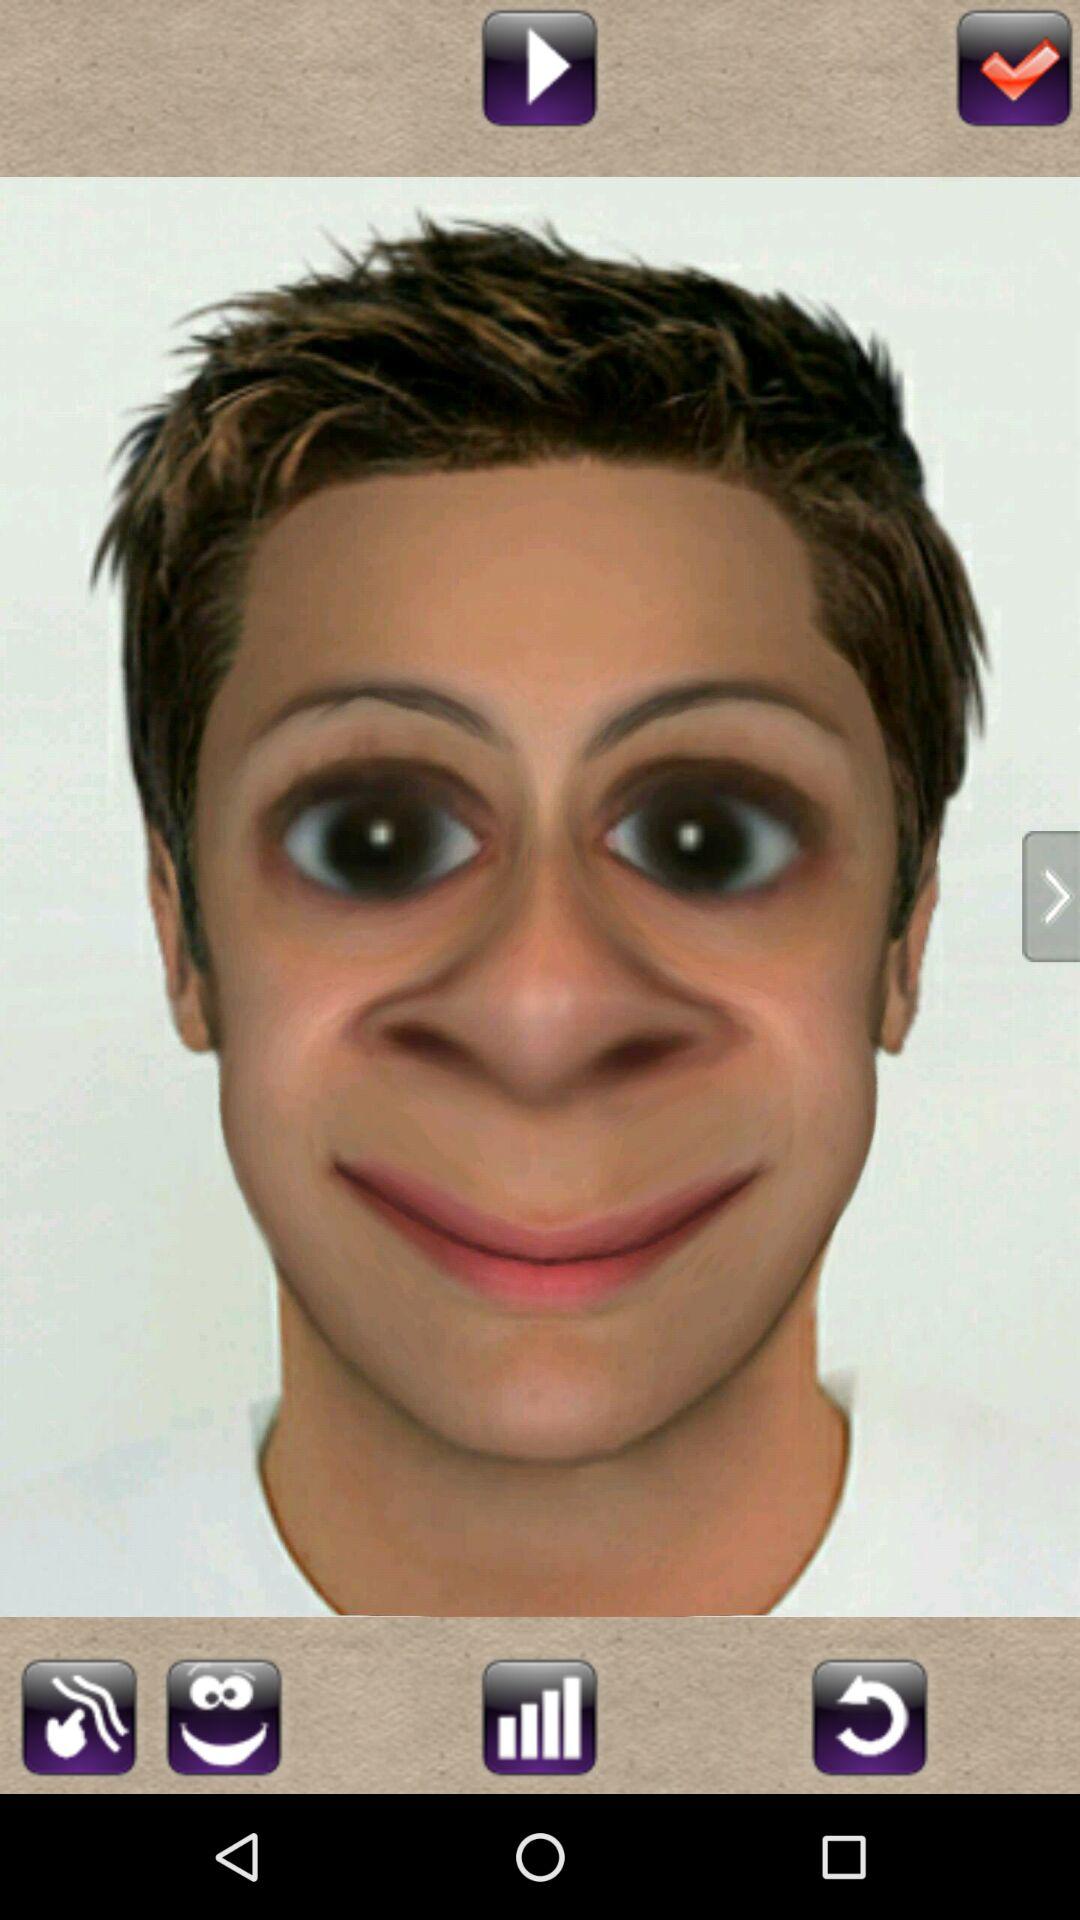  I want to click on refresh screen, so click(870, 1714).